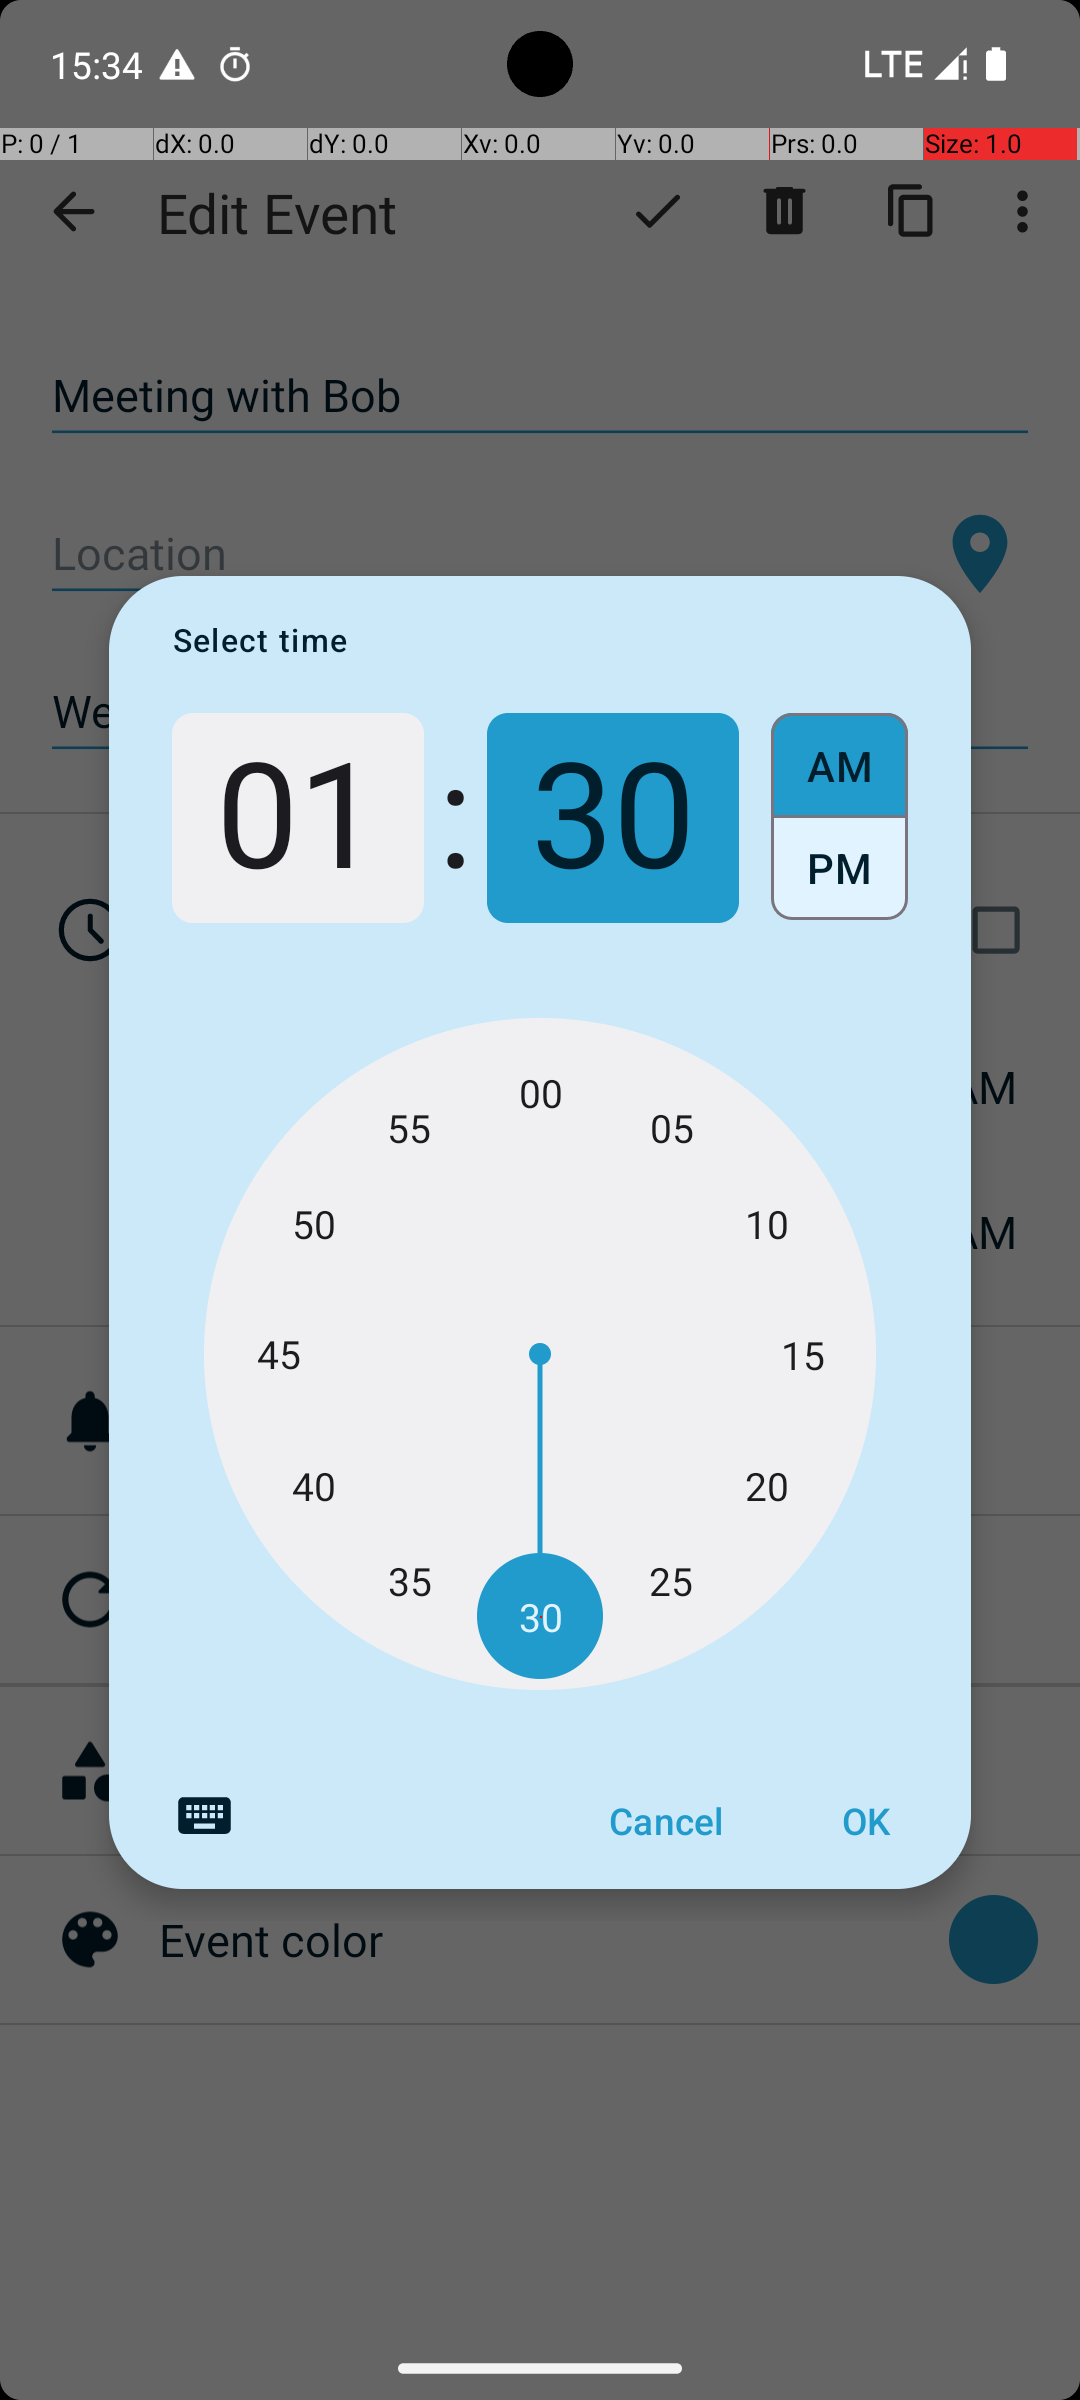 Image resolution: width=1080 pixels, height=2400 pixels. I want to click on 01, so click(298, 818).